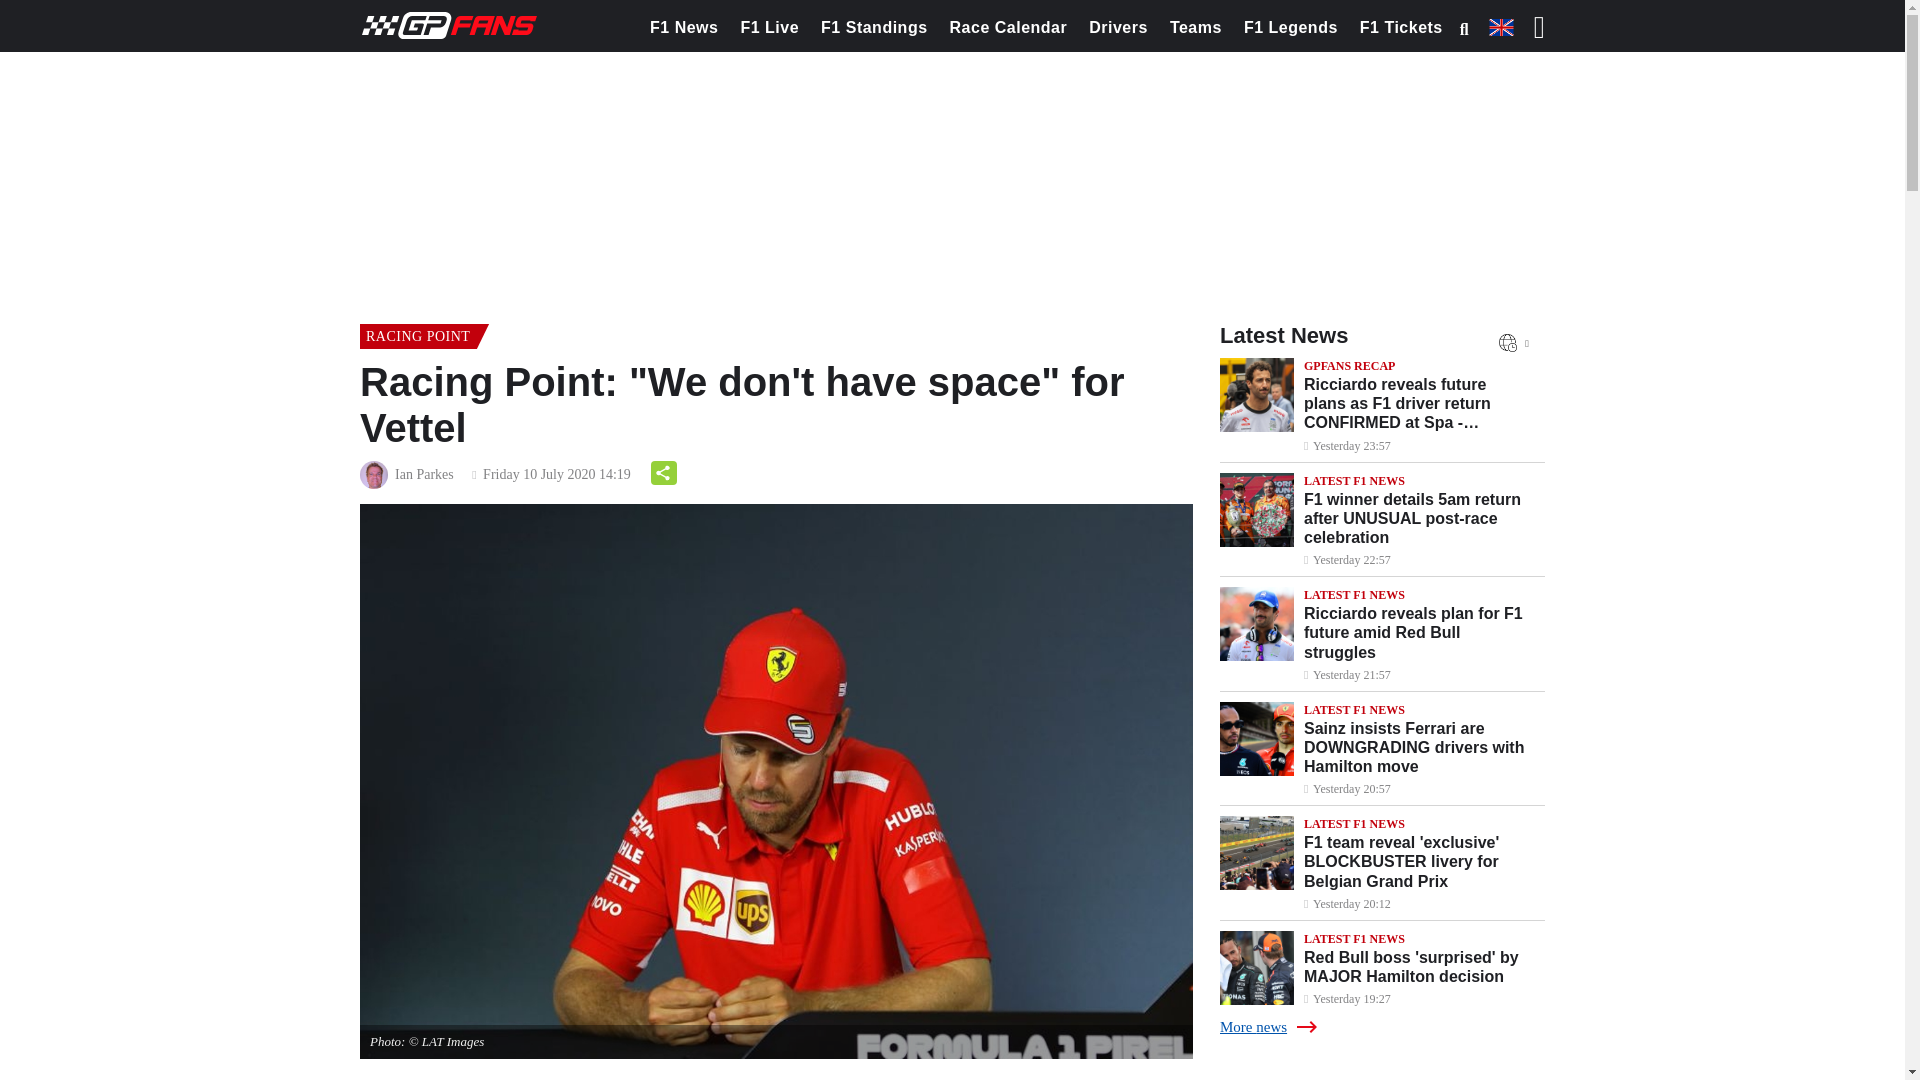 The width and height of the screenshot is (1920, 1080). I want to click on Drivers, so click(1118, 28).